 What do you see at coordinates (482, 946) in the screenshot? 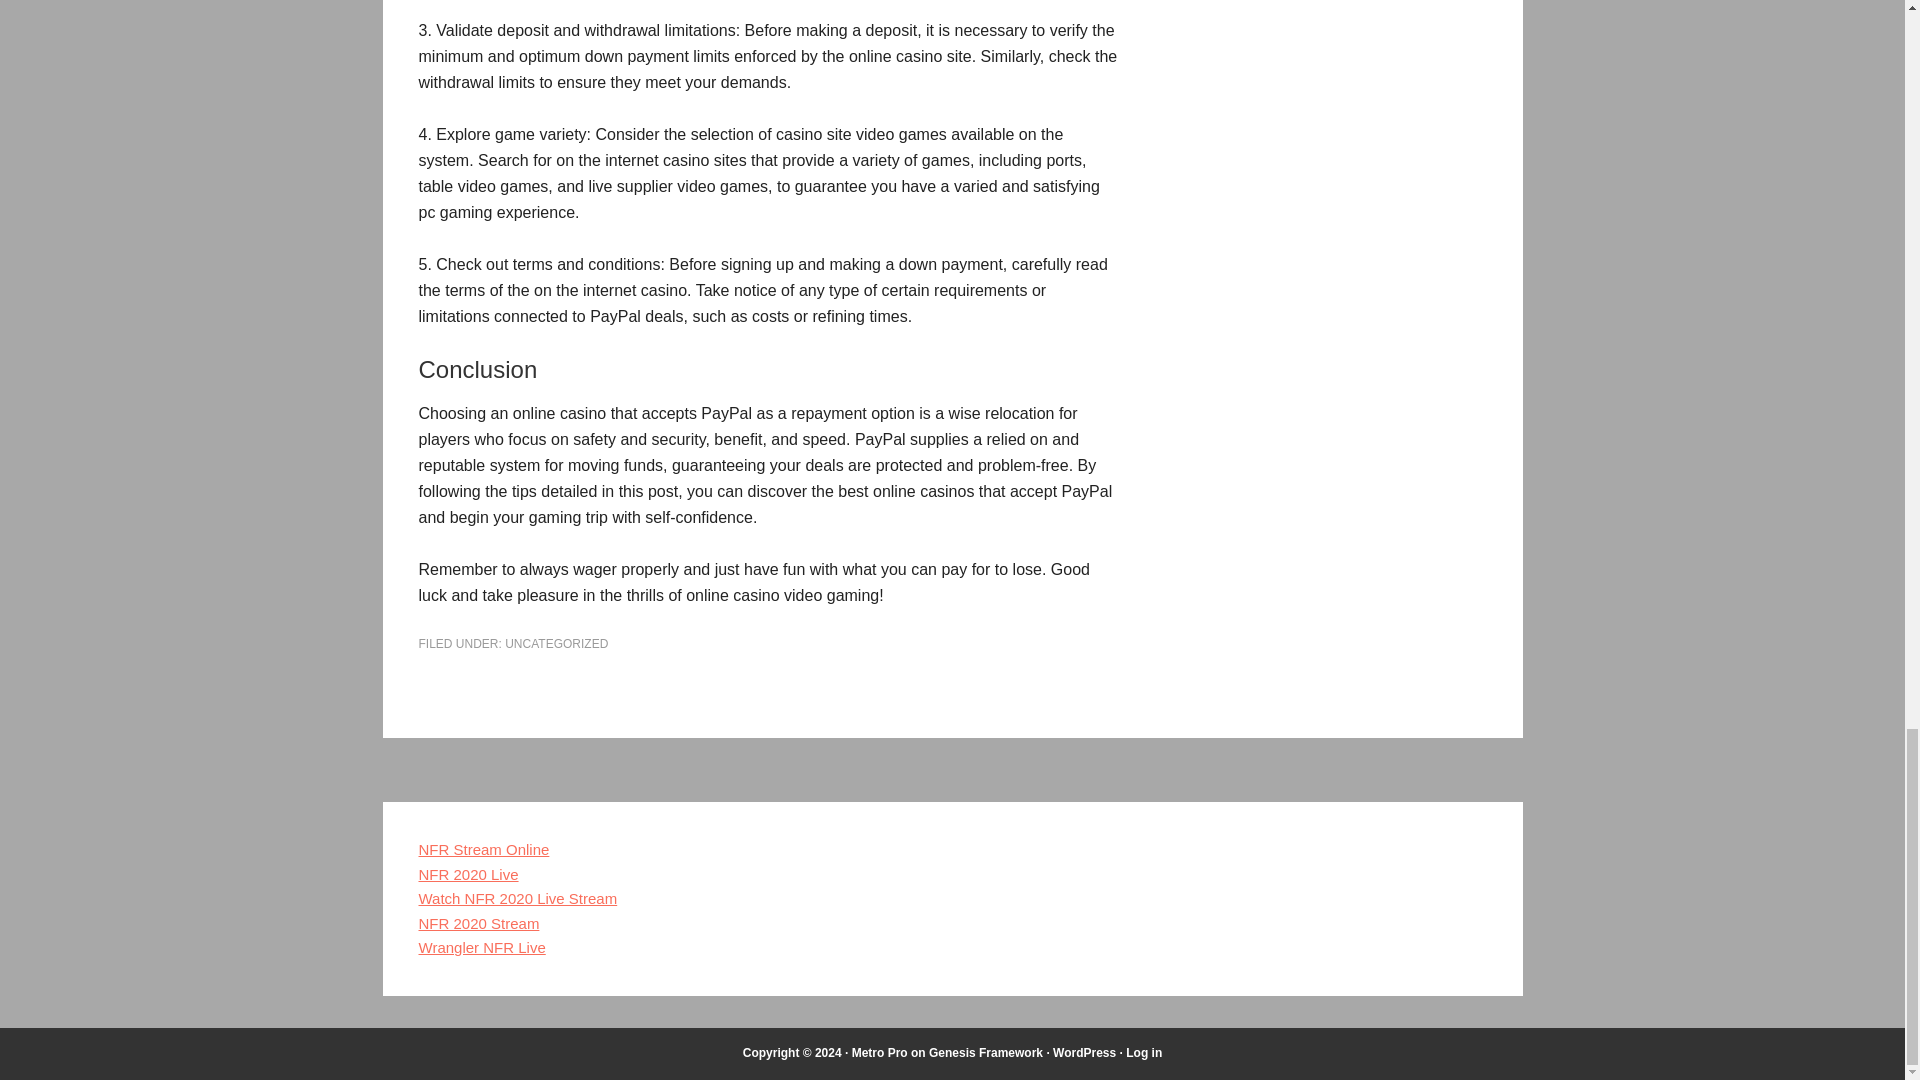
I see `Wrangler NFR Live` at bounding box center [482, 946].